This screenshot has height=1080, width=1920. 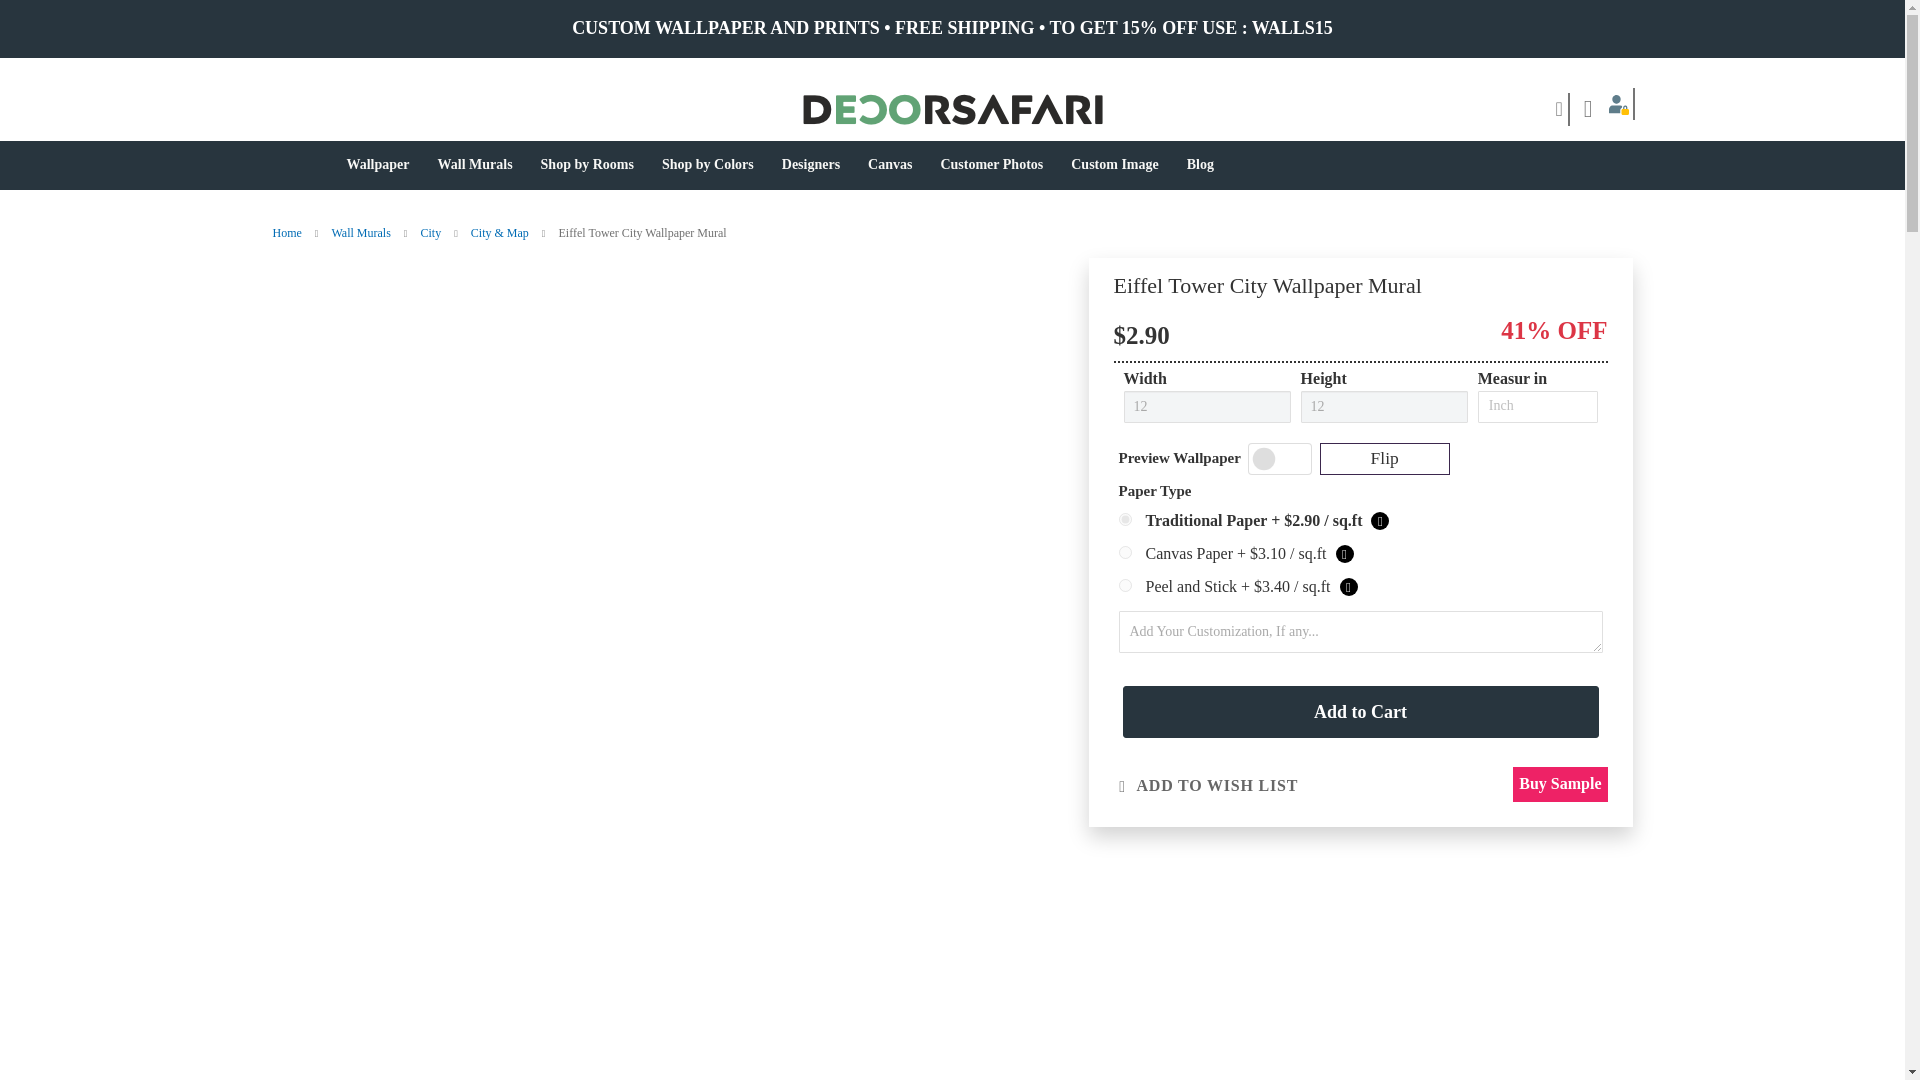 What do you see at coordinates (1588, 109) in the screenshot?
I see `My Cart` at bounding box center [1588, 109].